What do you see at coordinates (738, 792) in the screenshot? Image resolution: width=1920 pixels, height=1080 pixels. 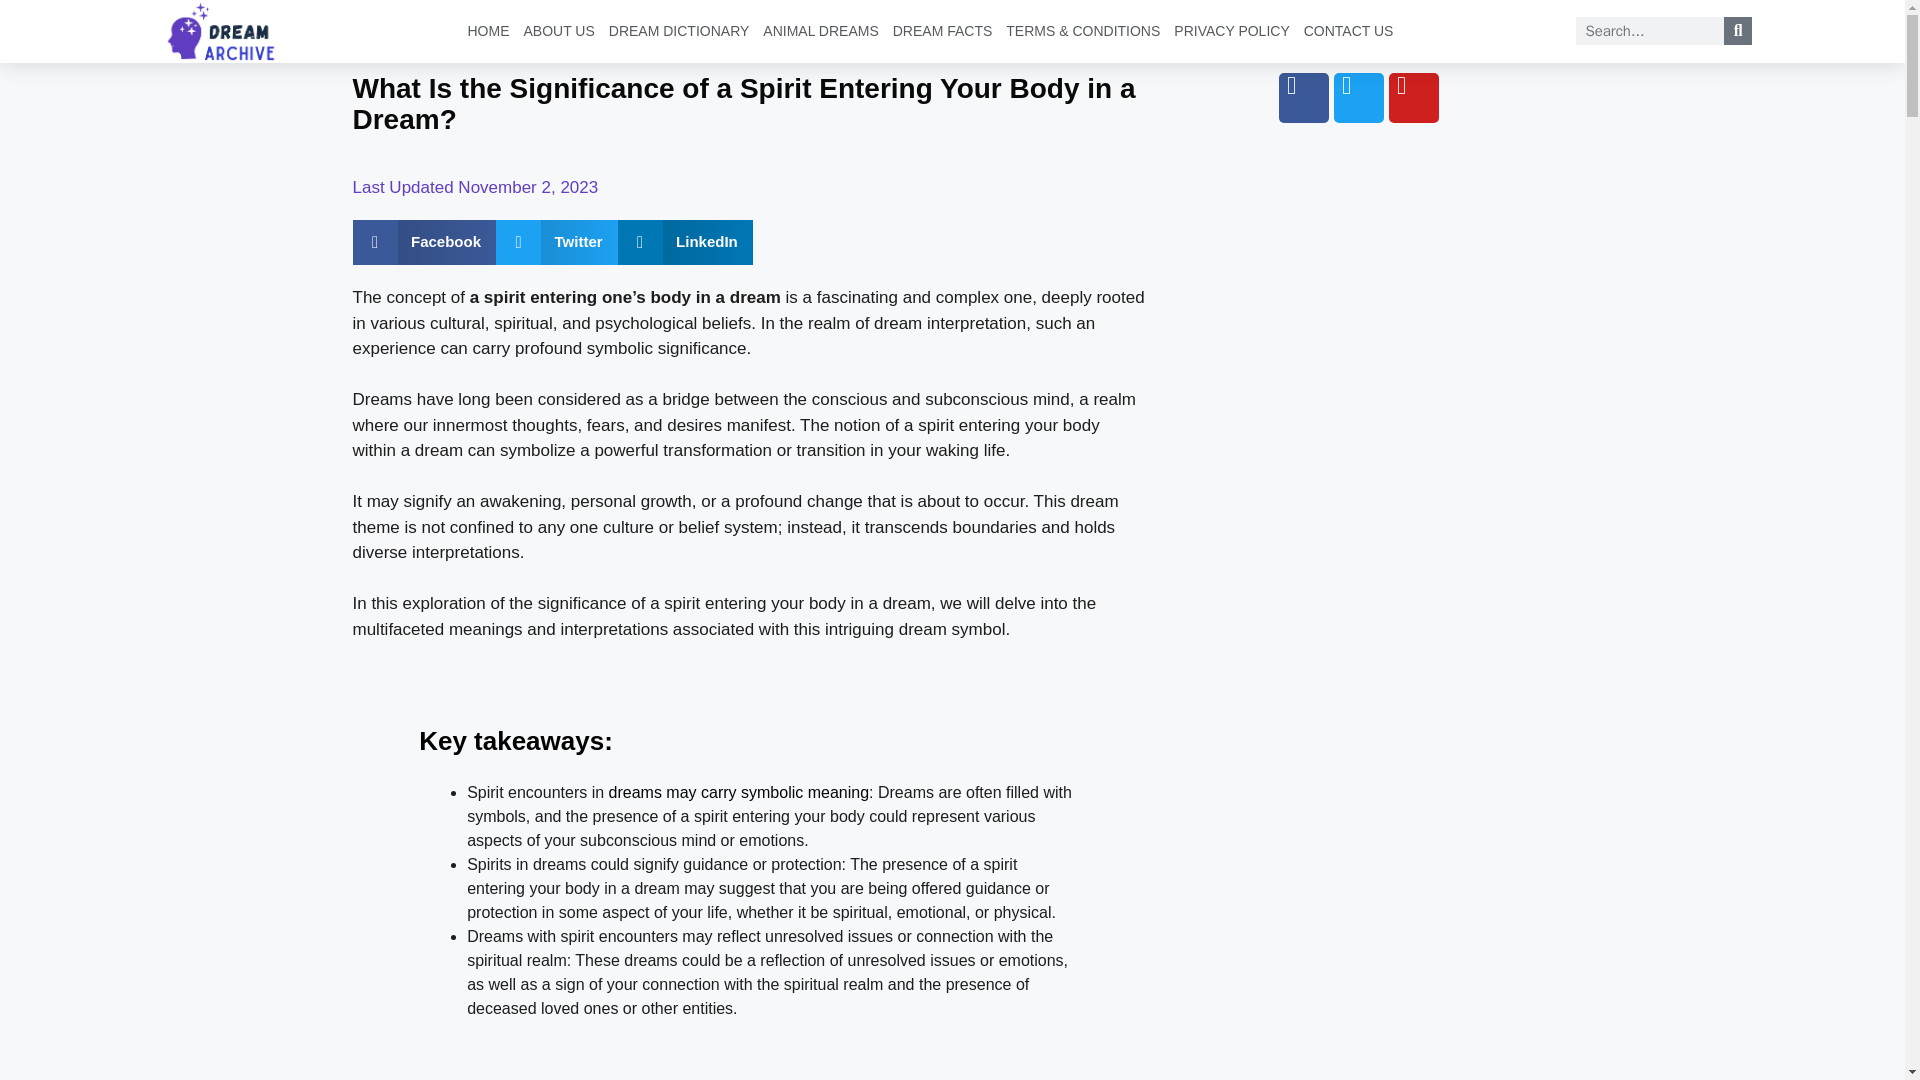 I see `dreams may carry symbolic meaning` at bounding box center [738, 792].